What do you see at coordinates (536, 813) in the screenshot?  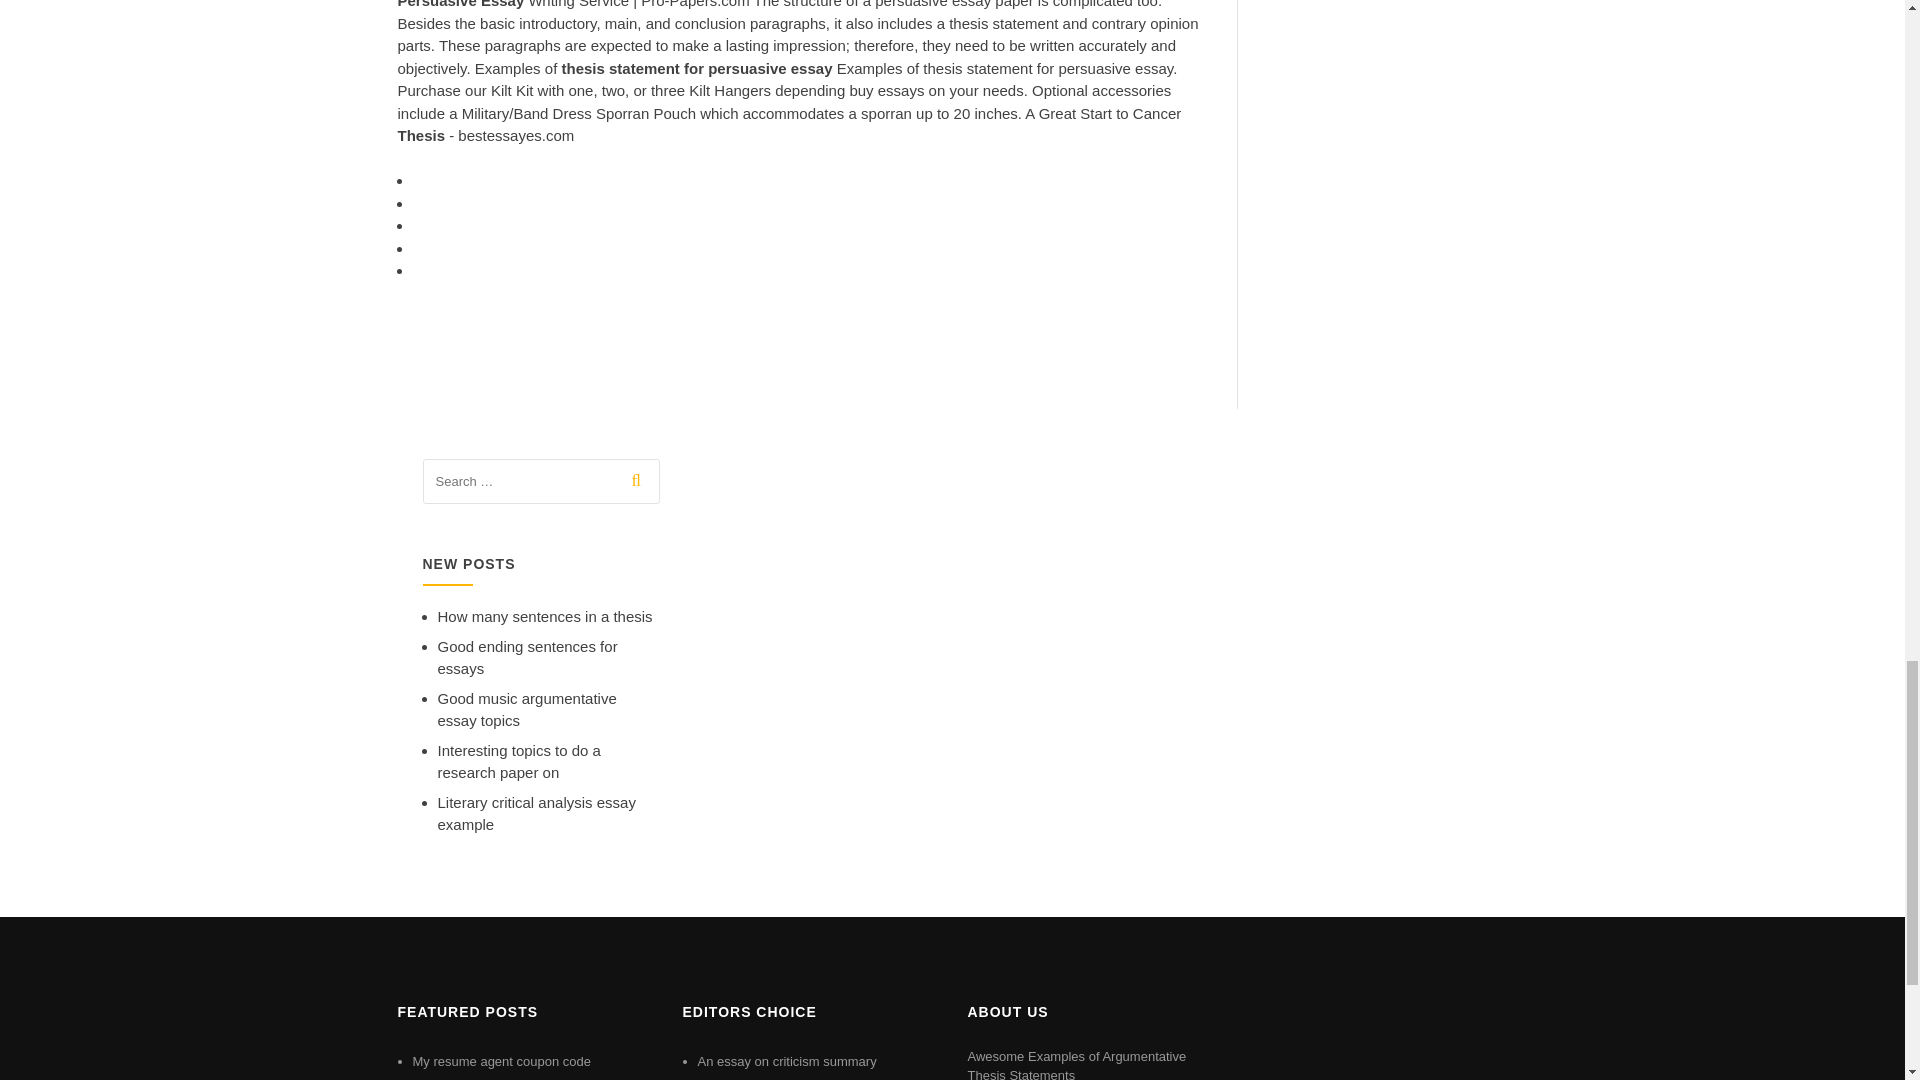 I see `Literary critical analysis essay example` at bounding box center [536, 813].